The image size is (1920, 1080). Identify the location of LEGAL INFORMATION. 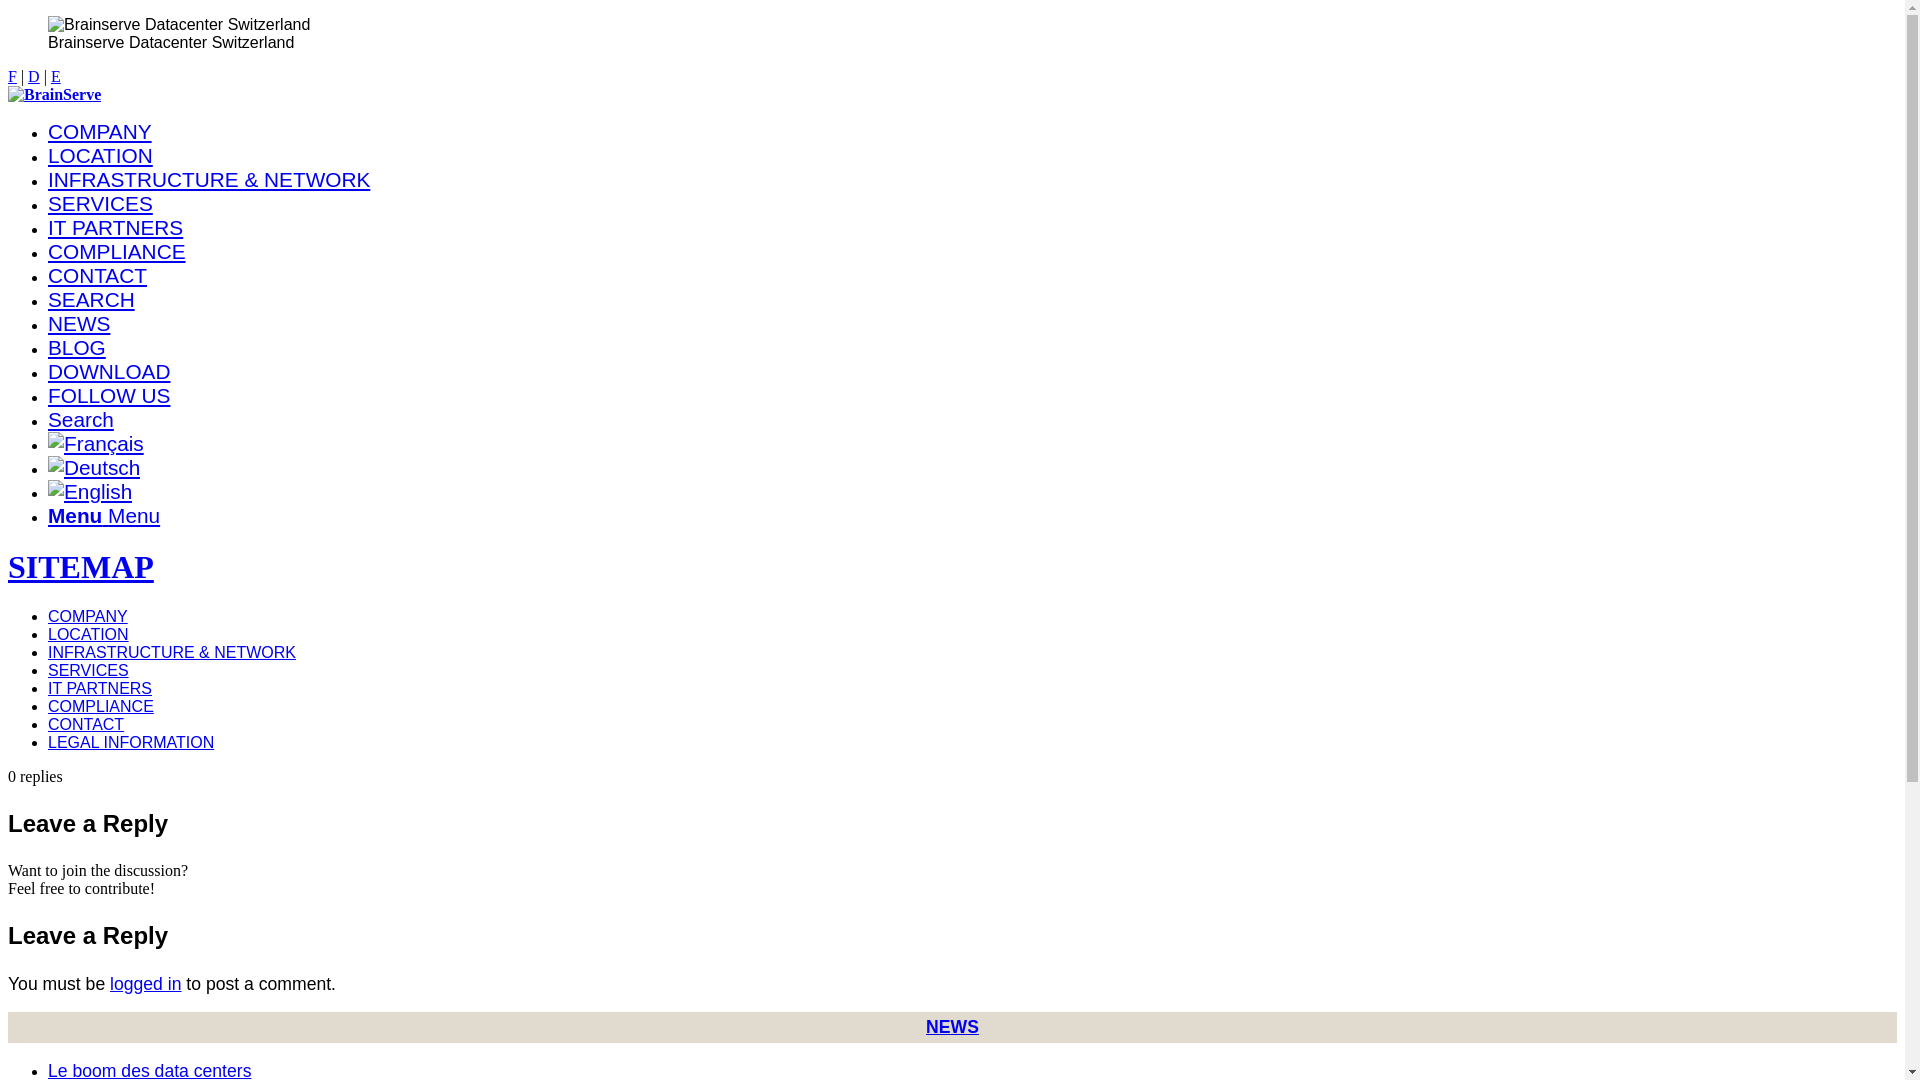
(131, 742).